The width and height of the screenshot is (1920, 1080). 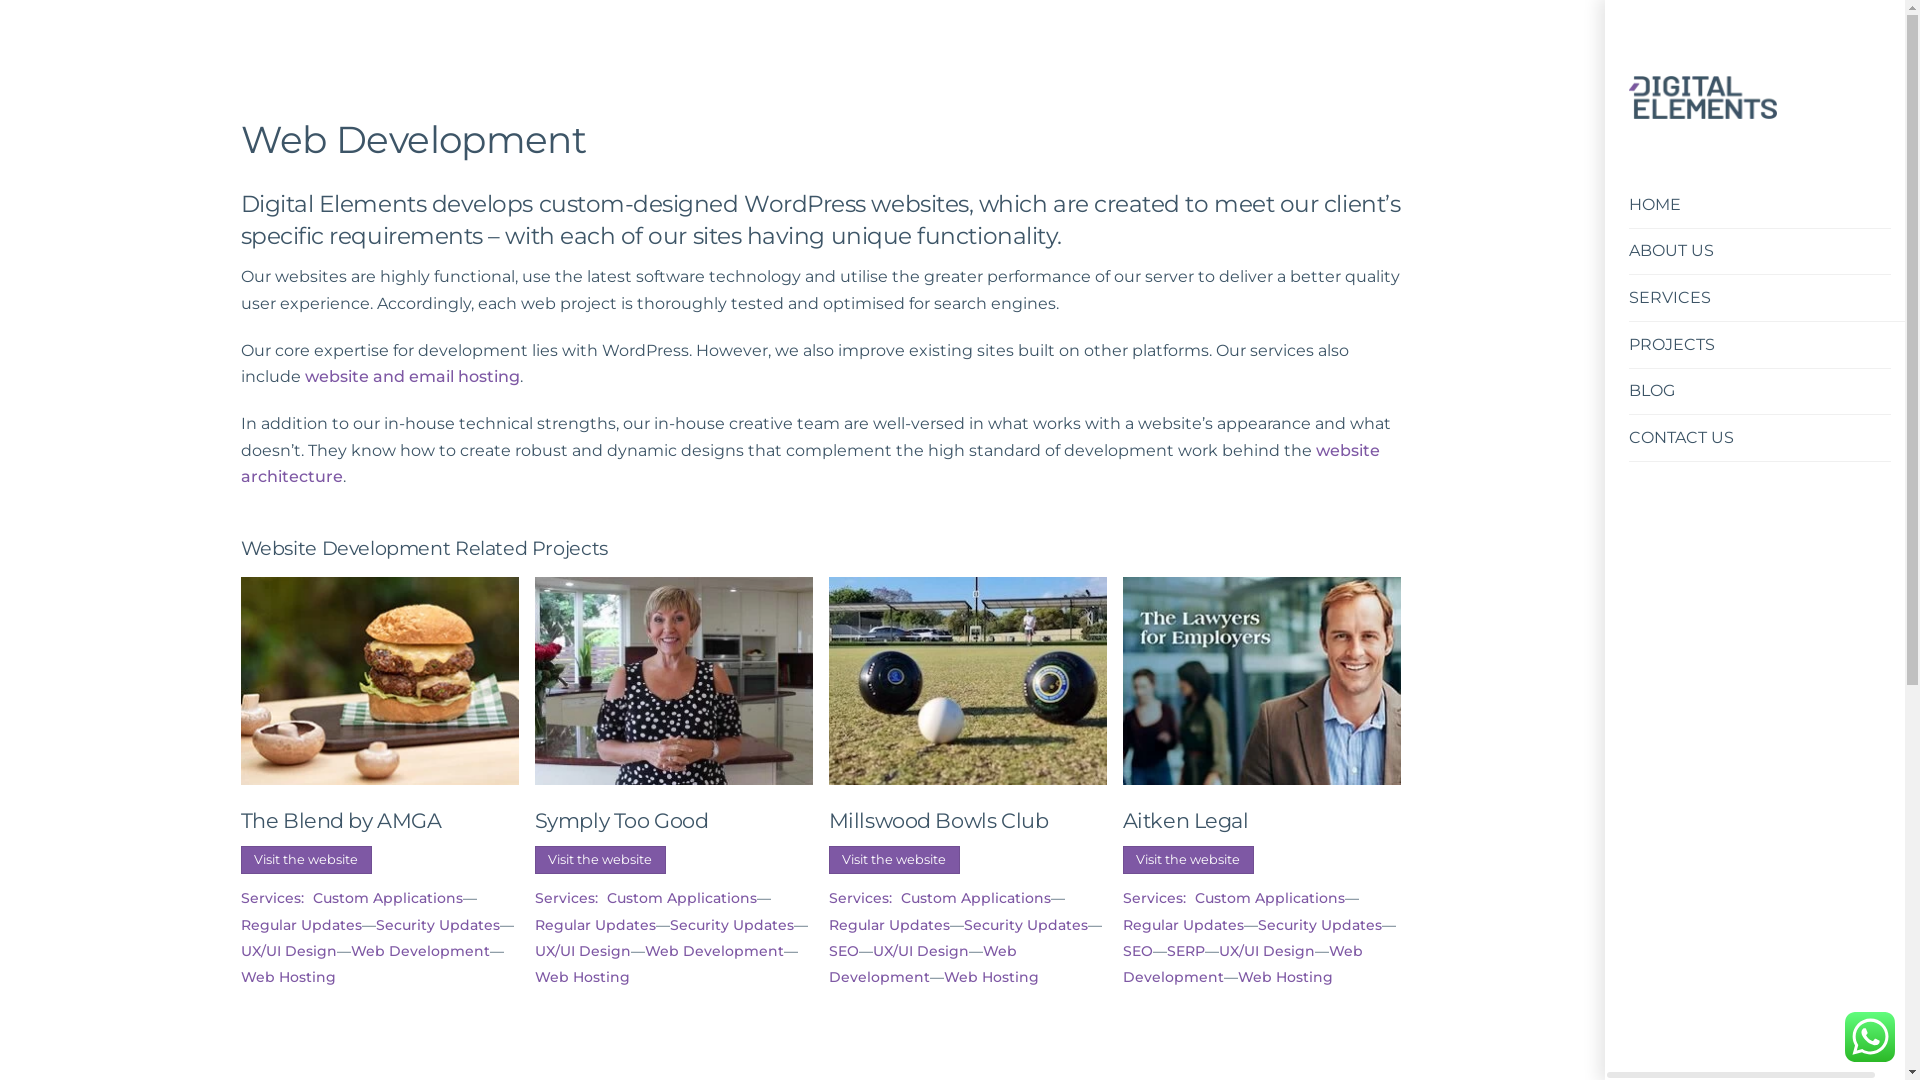 What do you see at coordinates (1243, 964) in the screenshot?
I see `Web Development` at bounding box center [1243, 964].